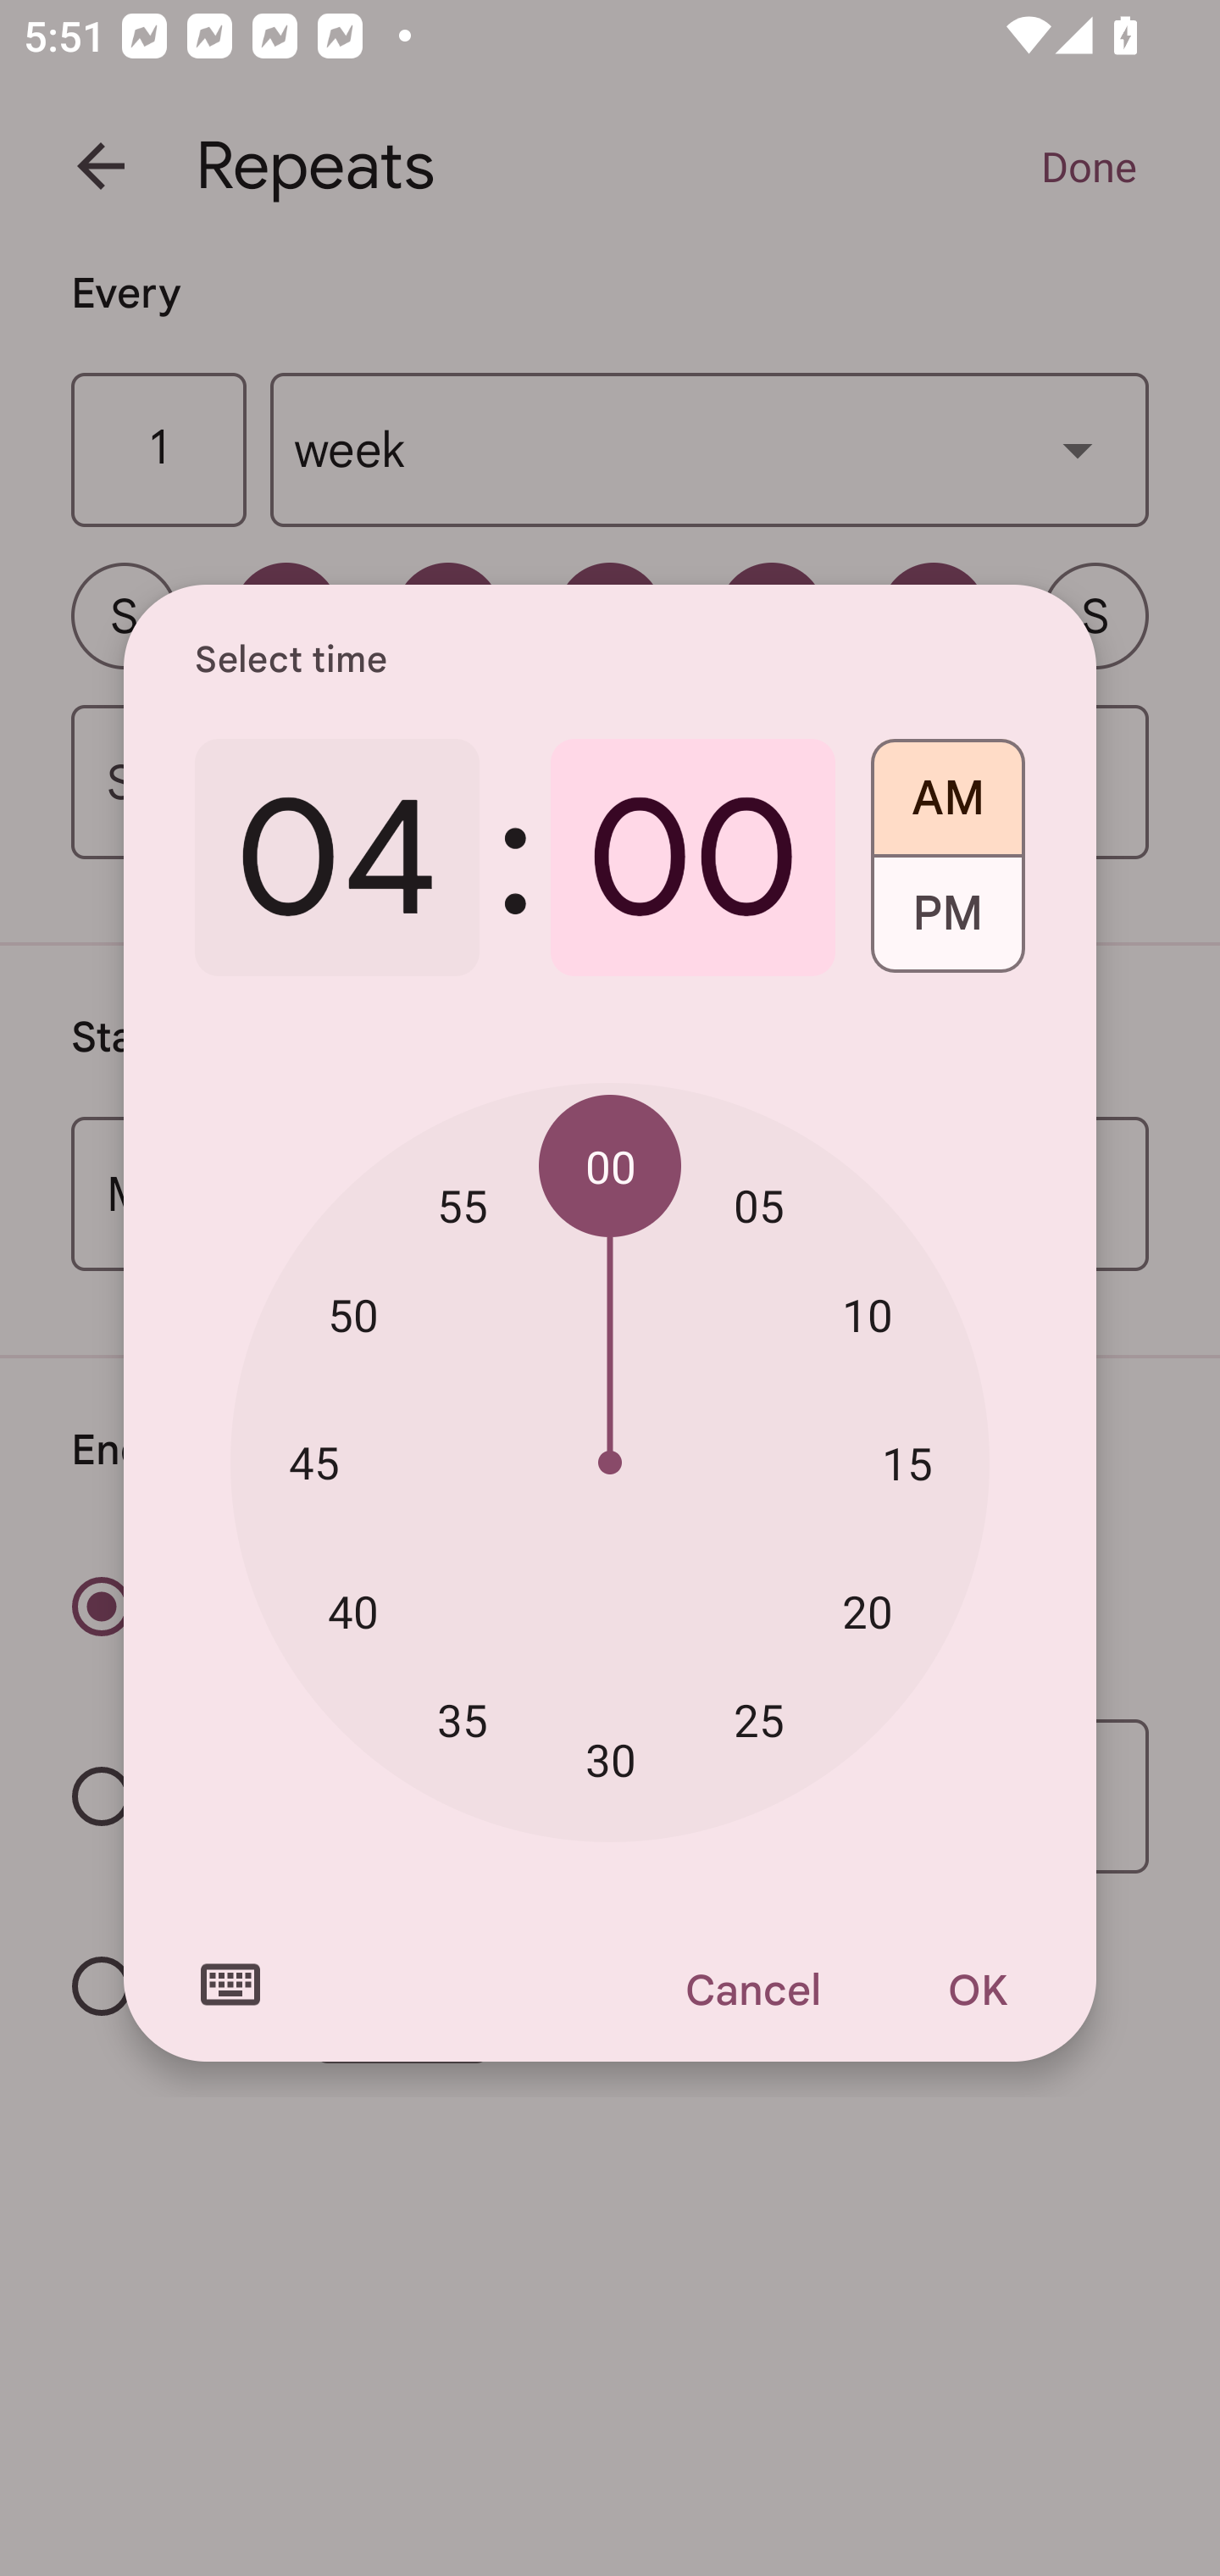 This screenshot has width=1220, height=2576. Describe the element at coordinates (463, 1205) in the screenshot. I see `55 55 minutes` at that location.